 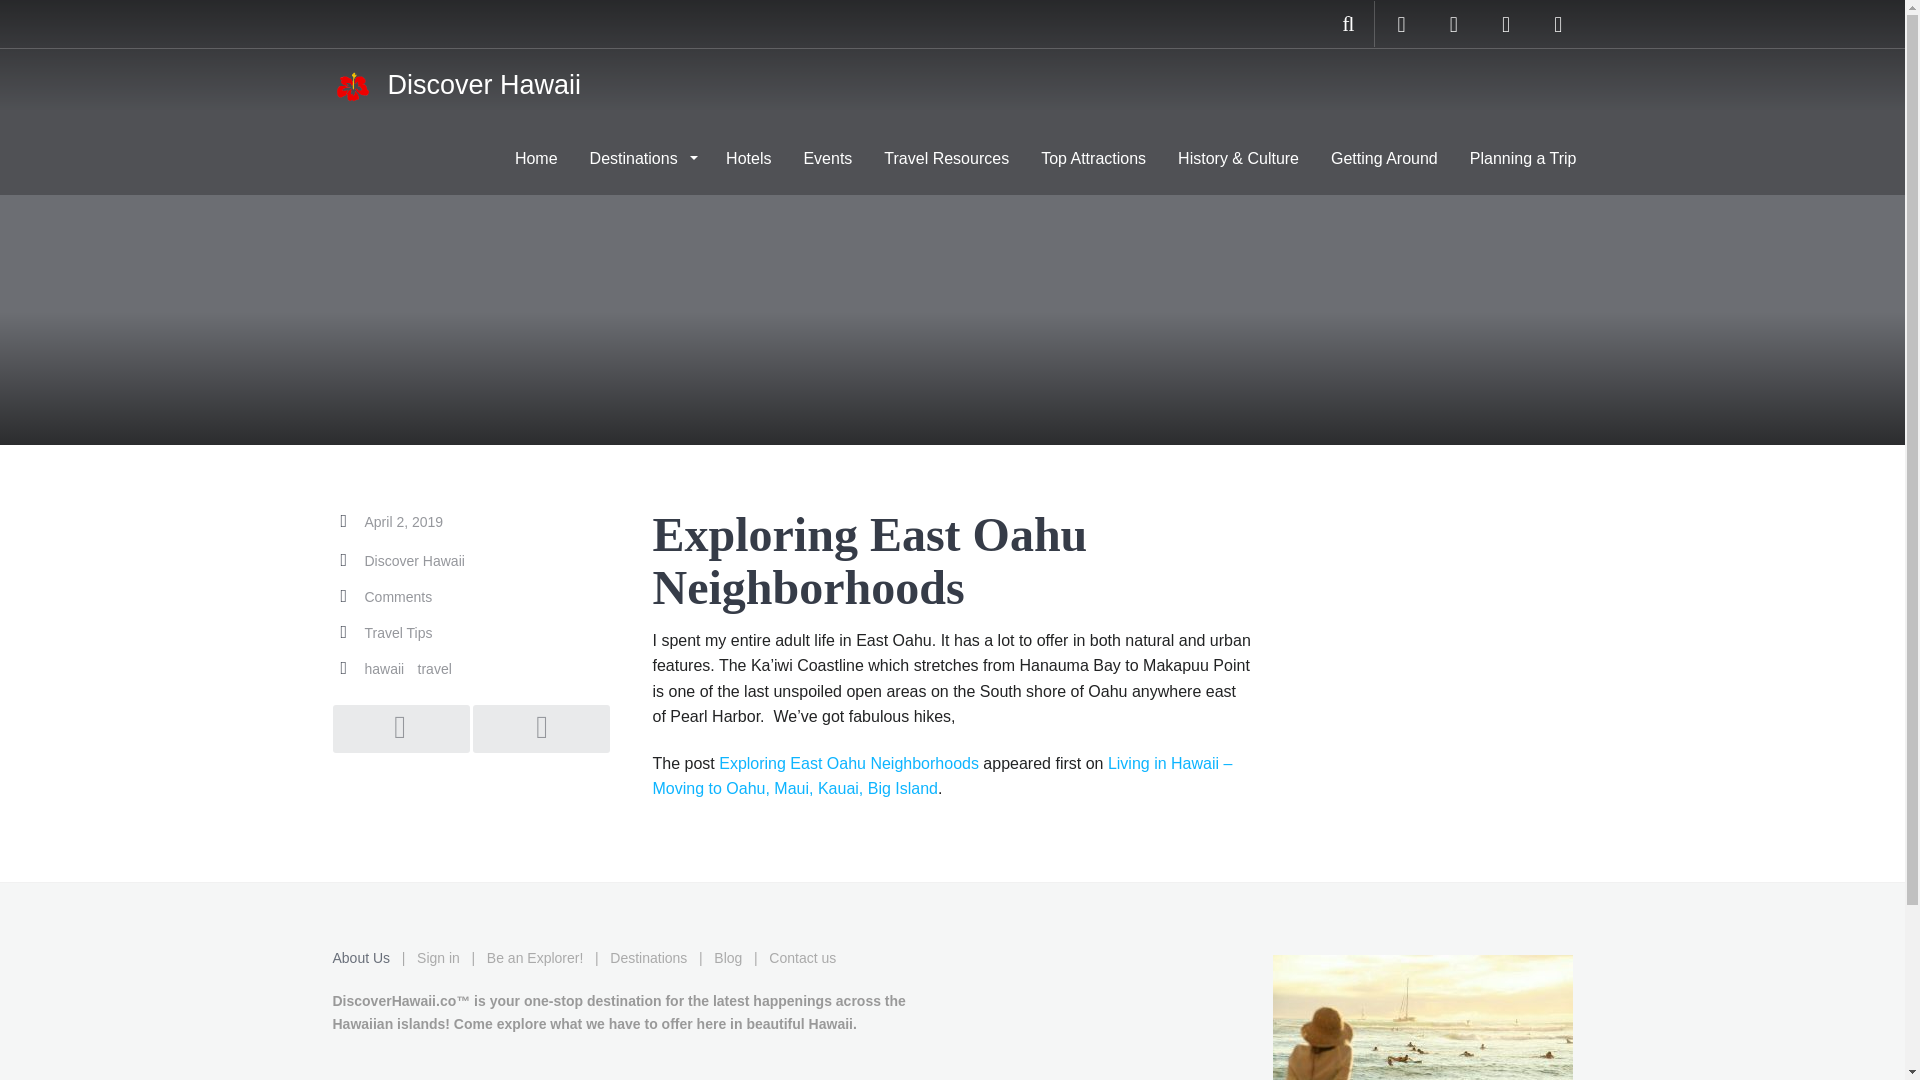 I want to click on travel, so click(x=434, y=668).